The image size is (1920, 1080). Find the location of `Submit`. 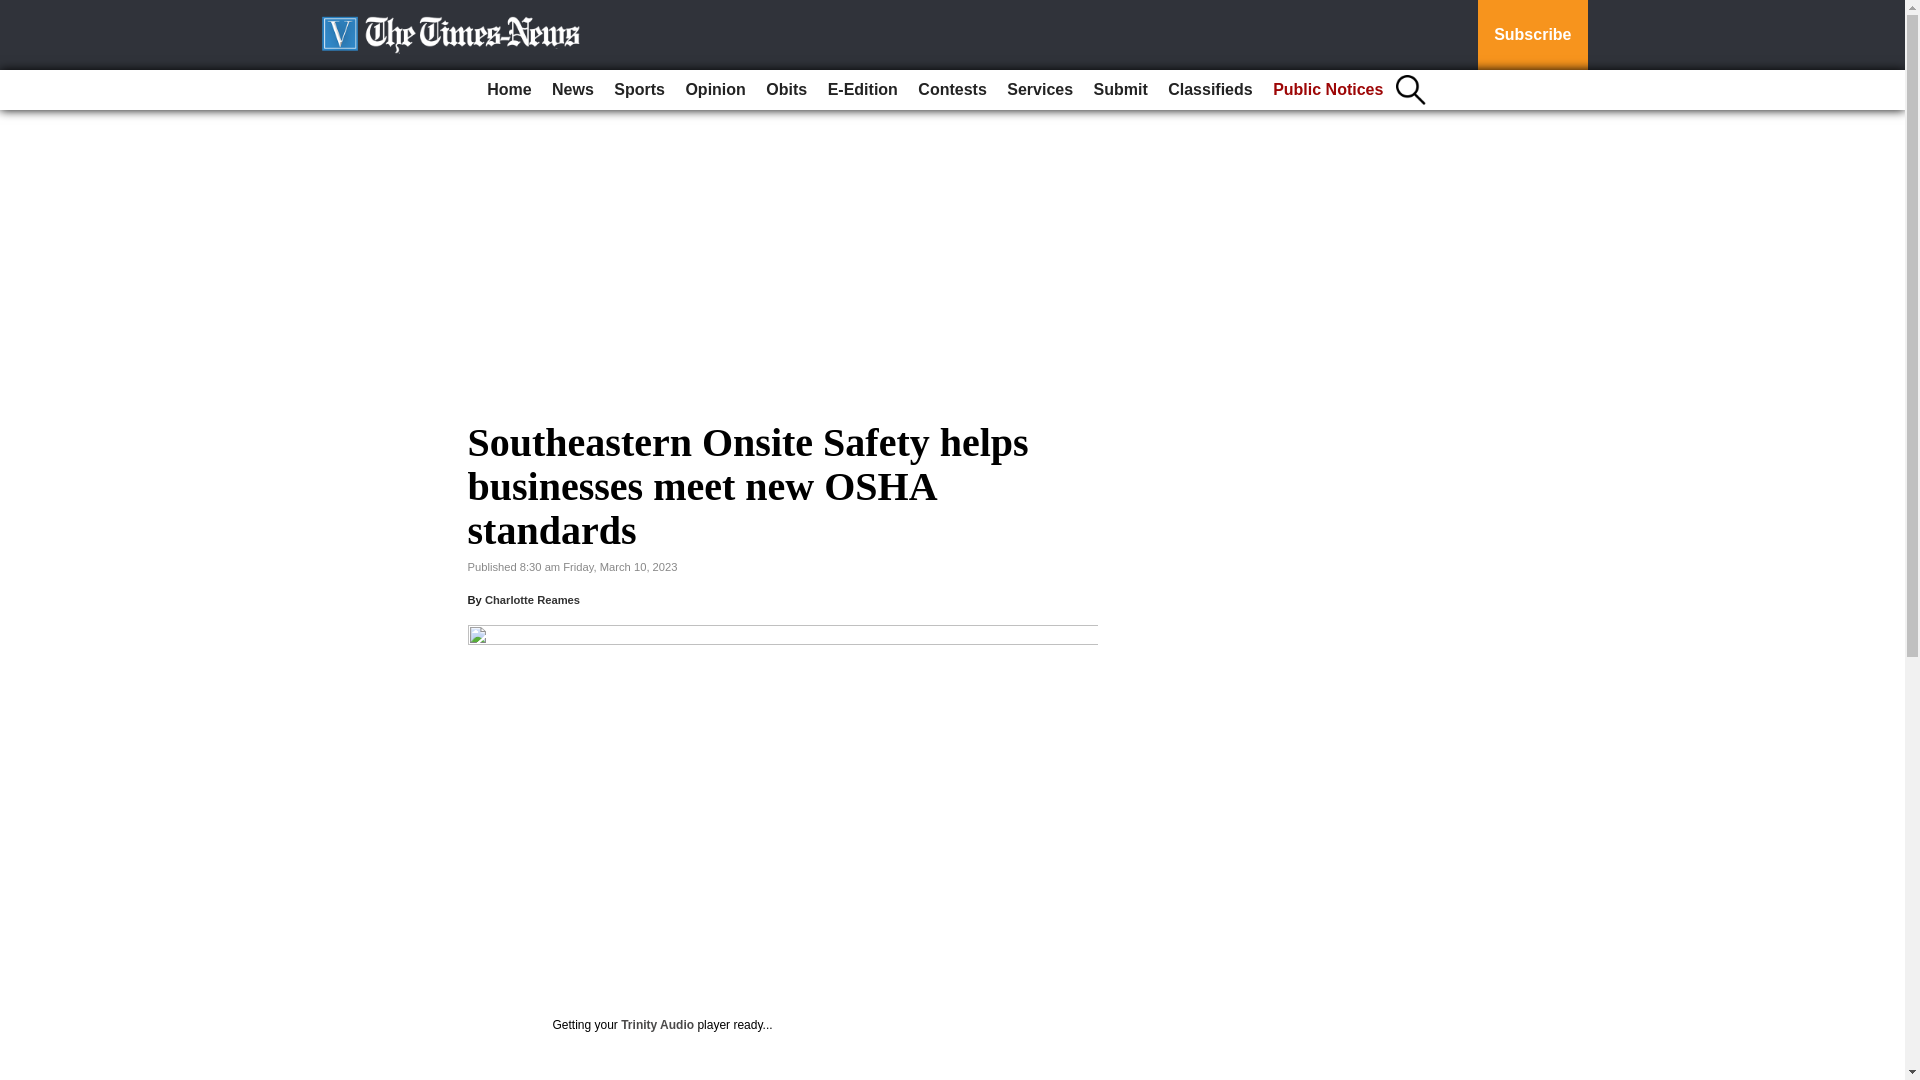

Submit is located at coordinates (1120, 90).